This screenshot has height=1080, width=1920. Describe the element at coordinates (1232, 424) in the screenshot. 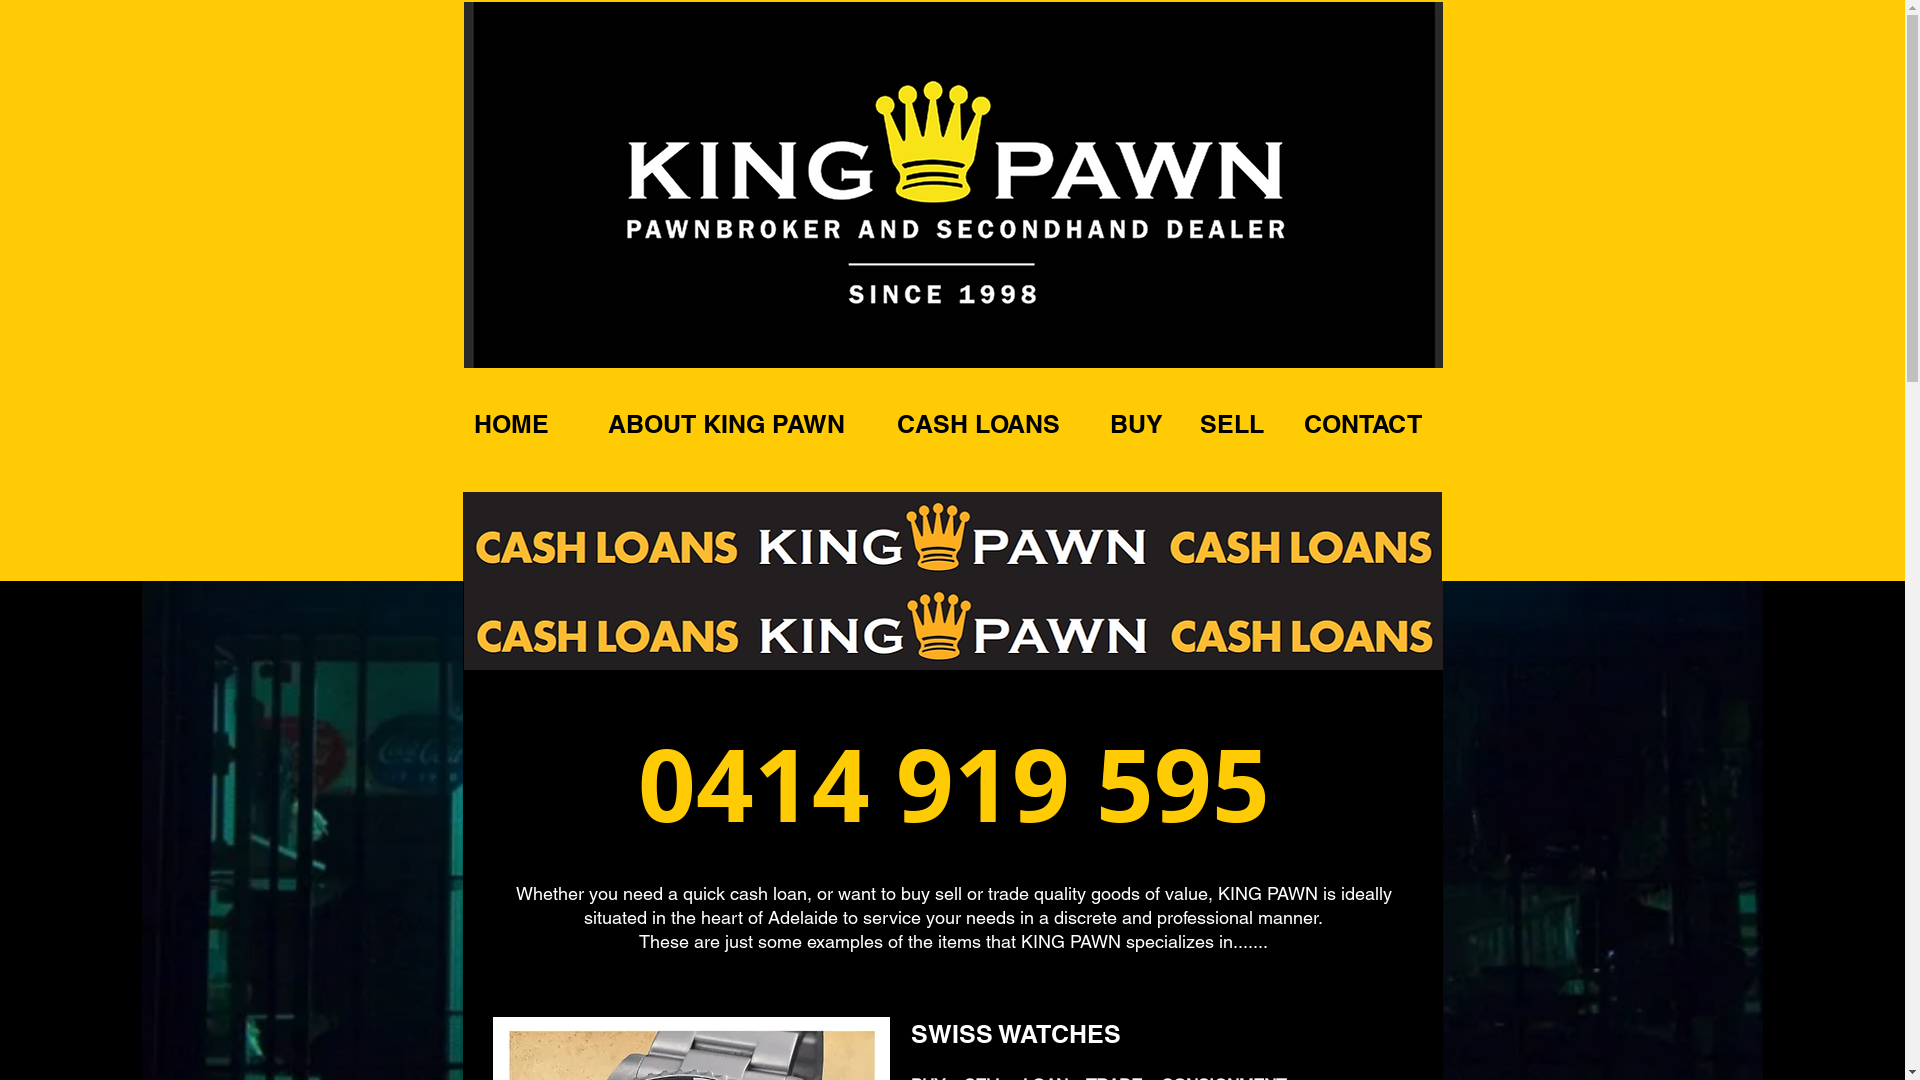

I see `SELL` at that location.